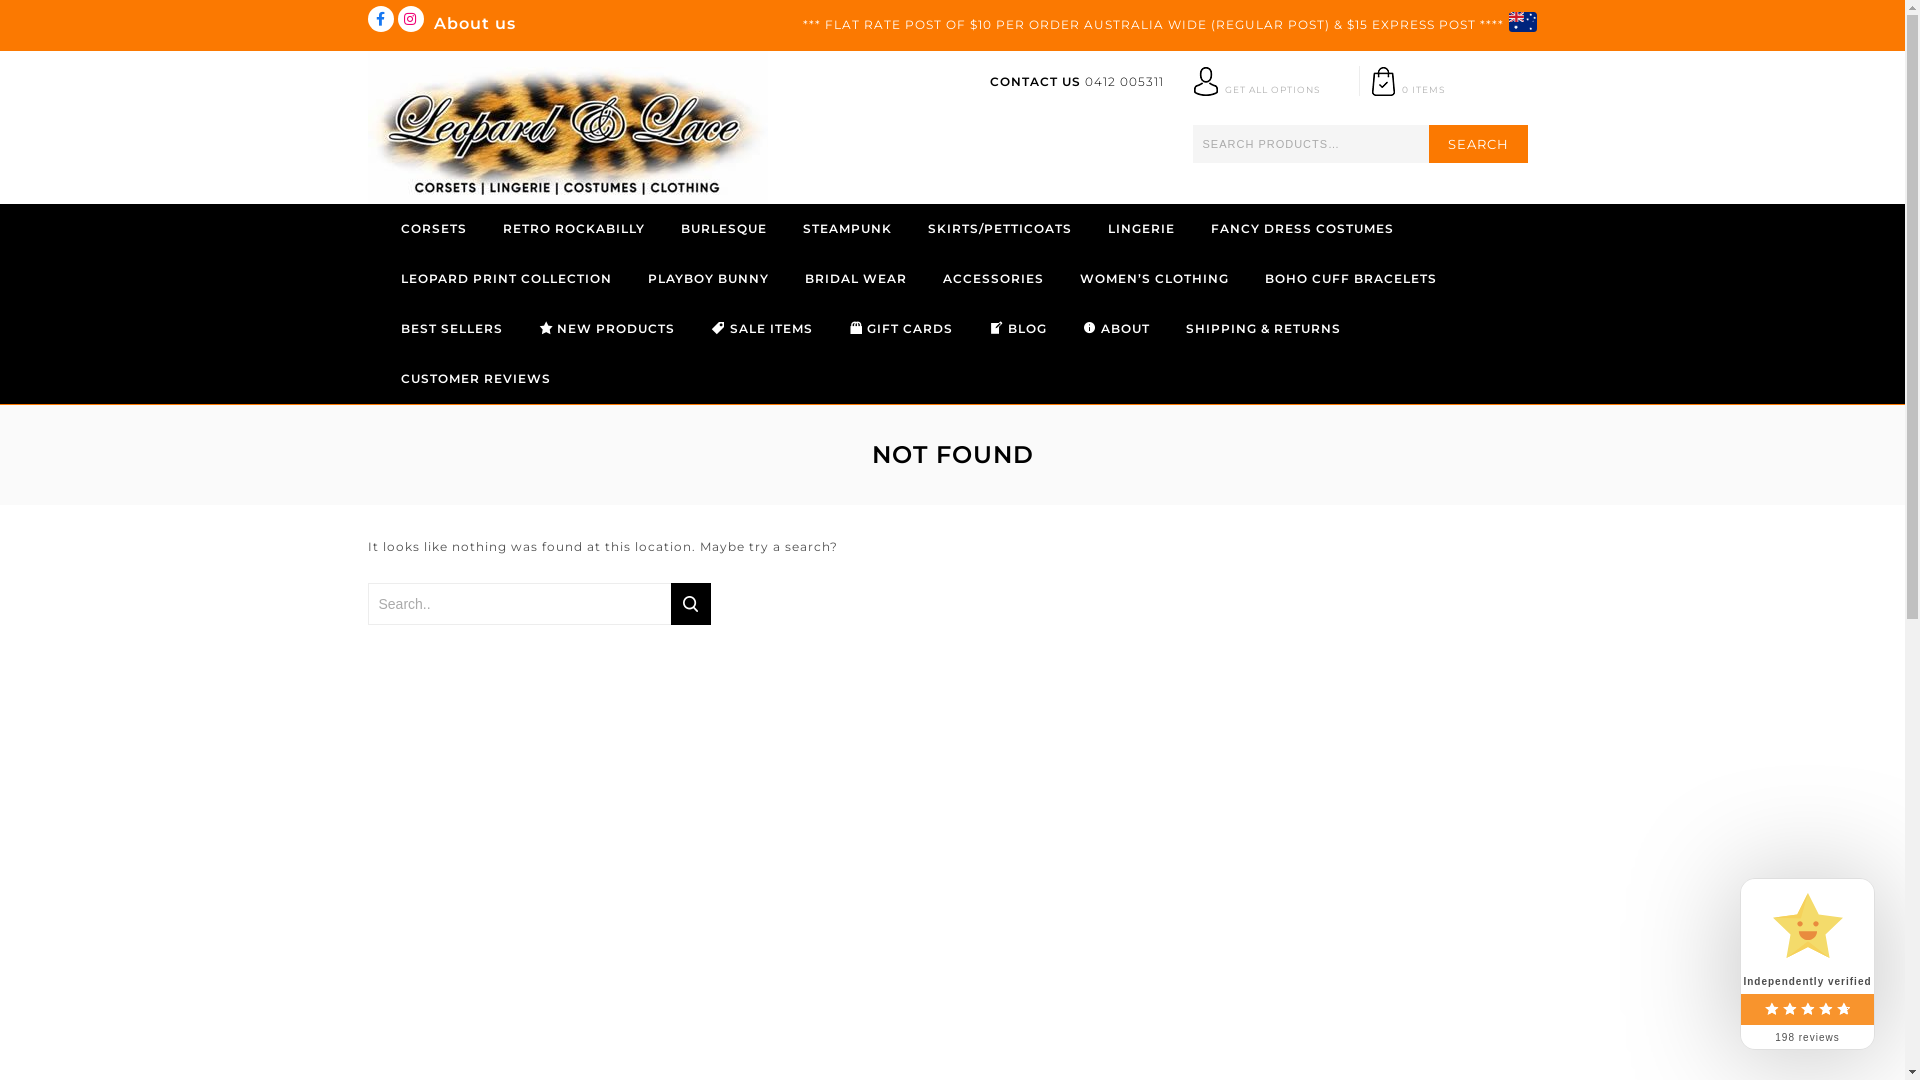  I want to click on SALE ITEMS, so click(762, 329).